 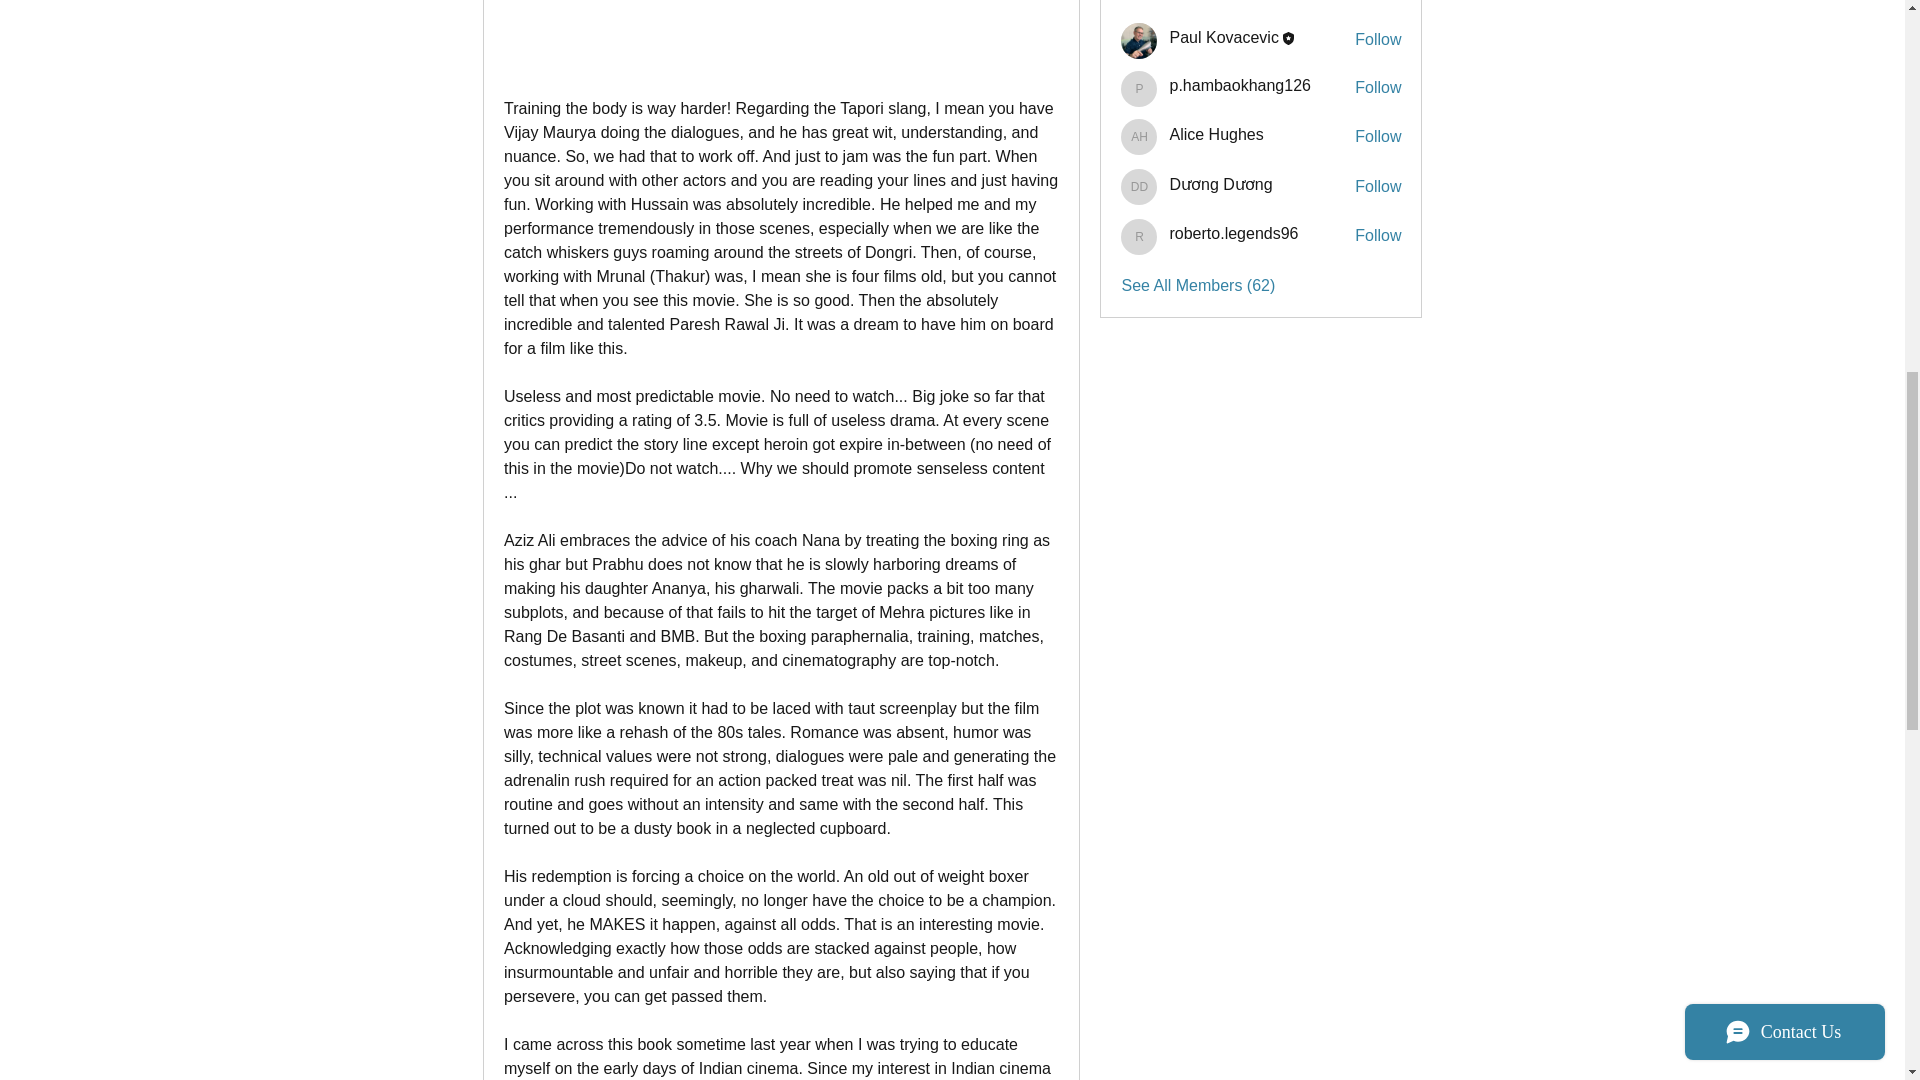 I want to click on p.hambaokhang126, so click(x=1139, y=88).